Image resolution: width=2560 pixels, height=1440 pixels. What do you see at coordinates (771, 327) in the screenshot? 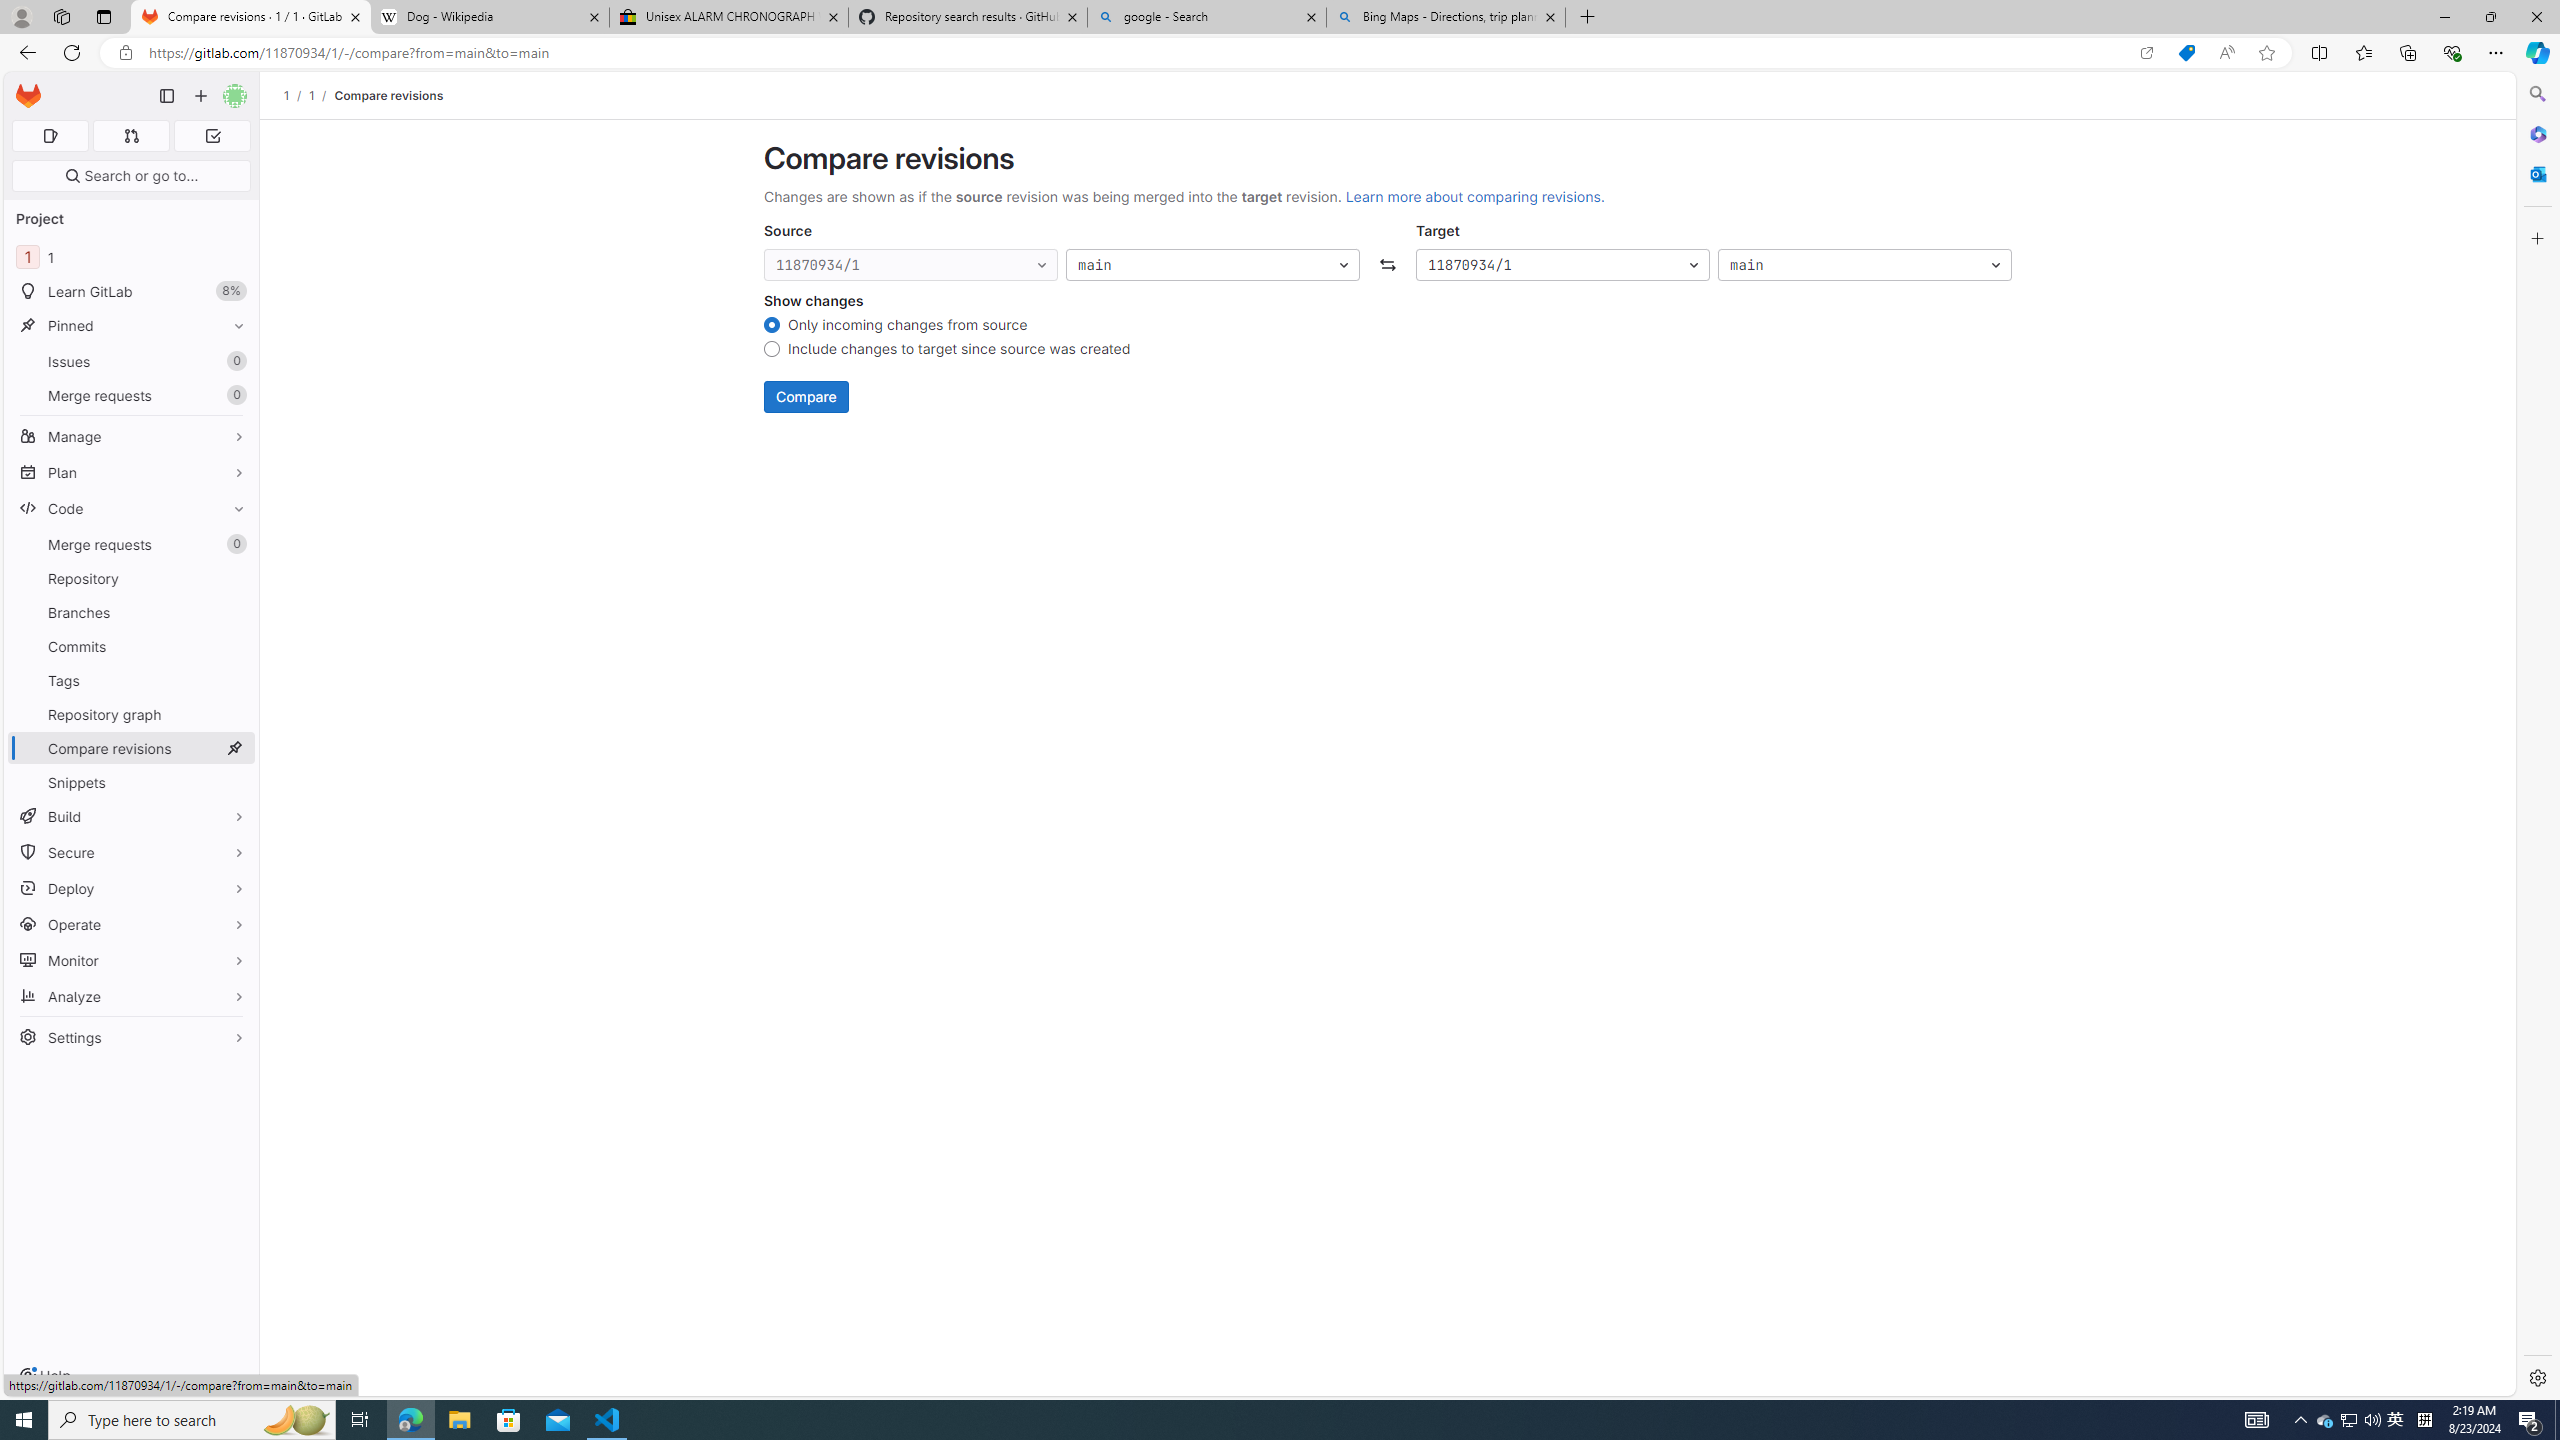
I see `Only incoming changes from source` at bounding box center [771, 327].